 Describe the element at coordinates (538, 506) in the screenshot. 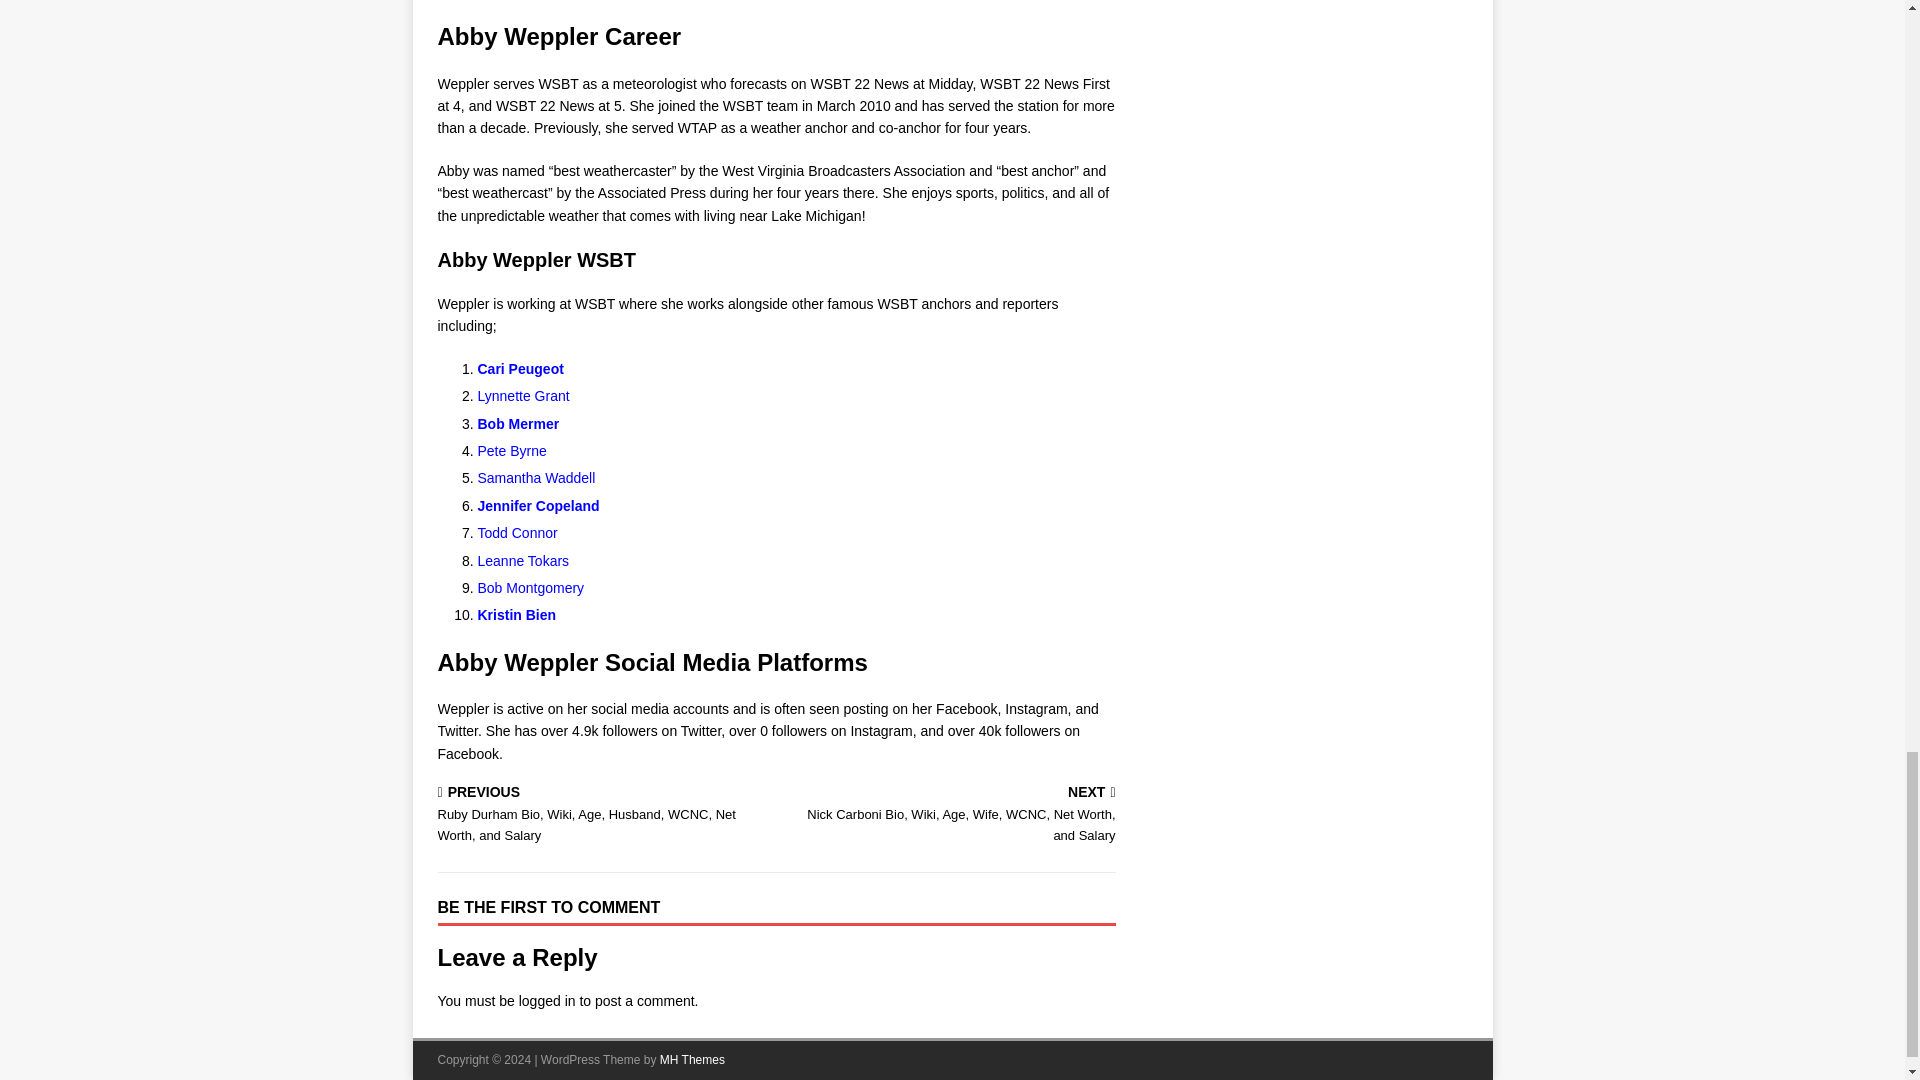

I see `Jennifer Copeland` at that location.